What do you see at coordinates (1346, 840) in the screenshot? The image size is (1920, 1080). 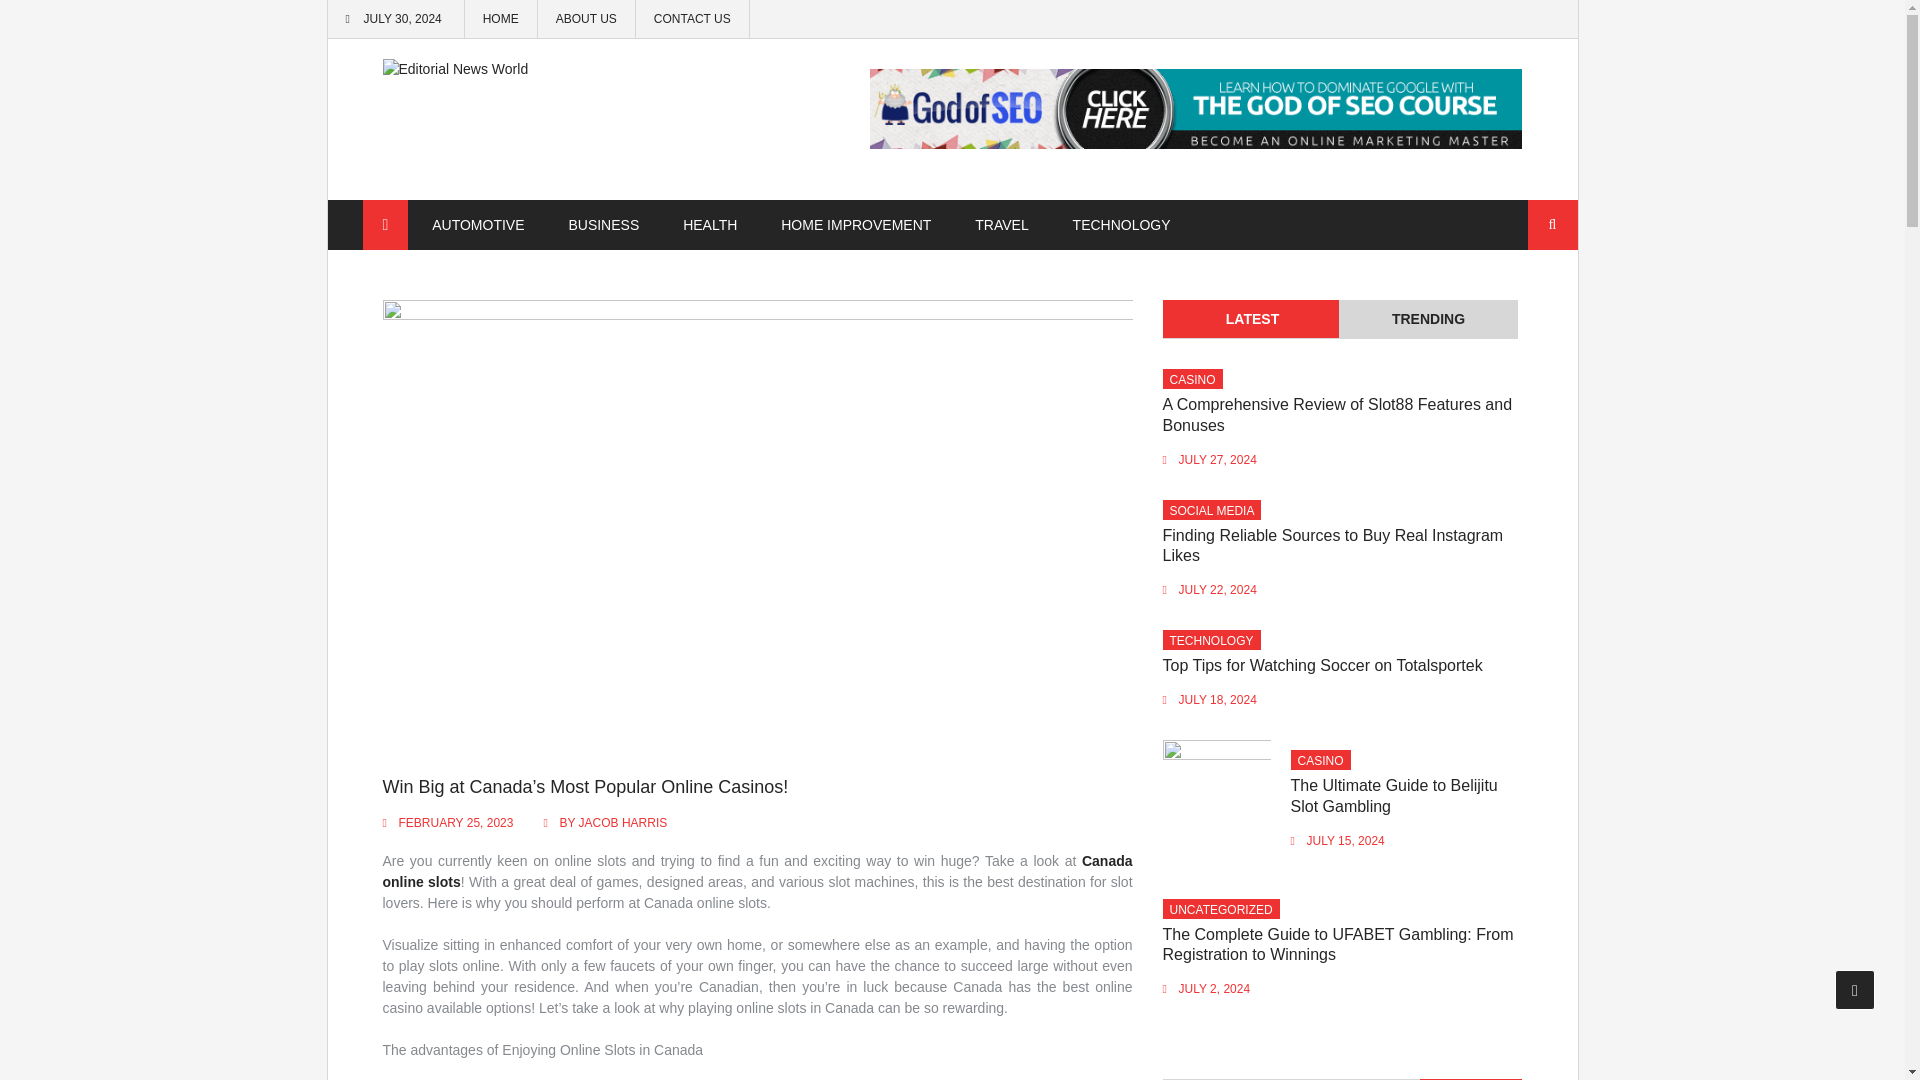 I see `JULY 15, 2024` at bounding box center [1346, 840].